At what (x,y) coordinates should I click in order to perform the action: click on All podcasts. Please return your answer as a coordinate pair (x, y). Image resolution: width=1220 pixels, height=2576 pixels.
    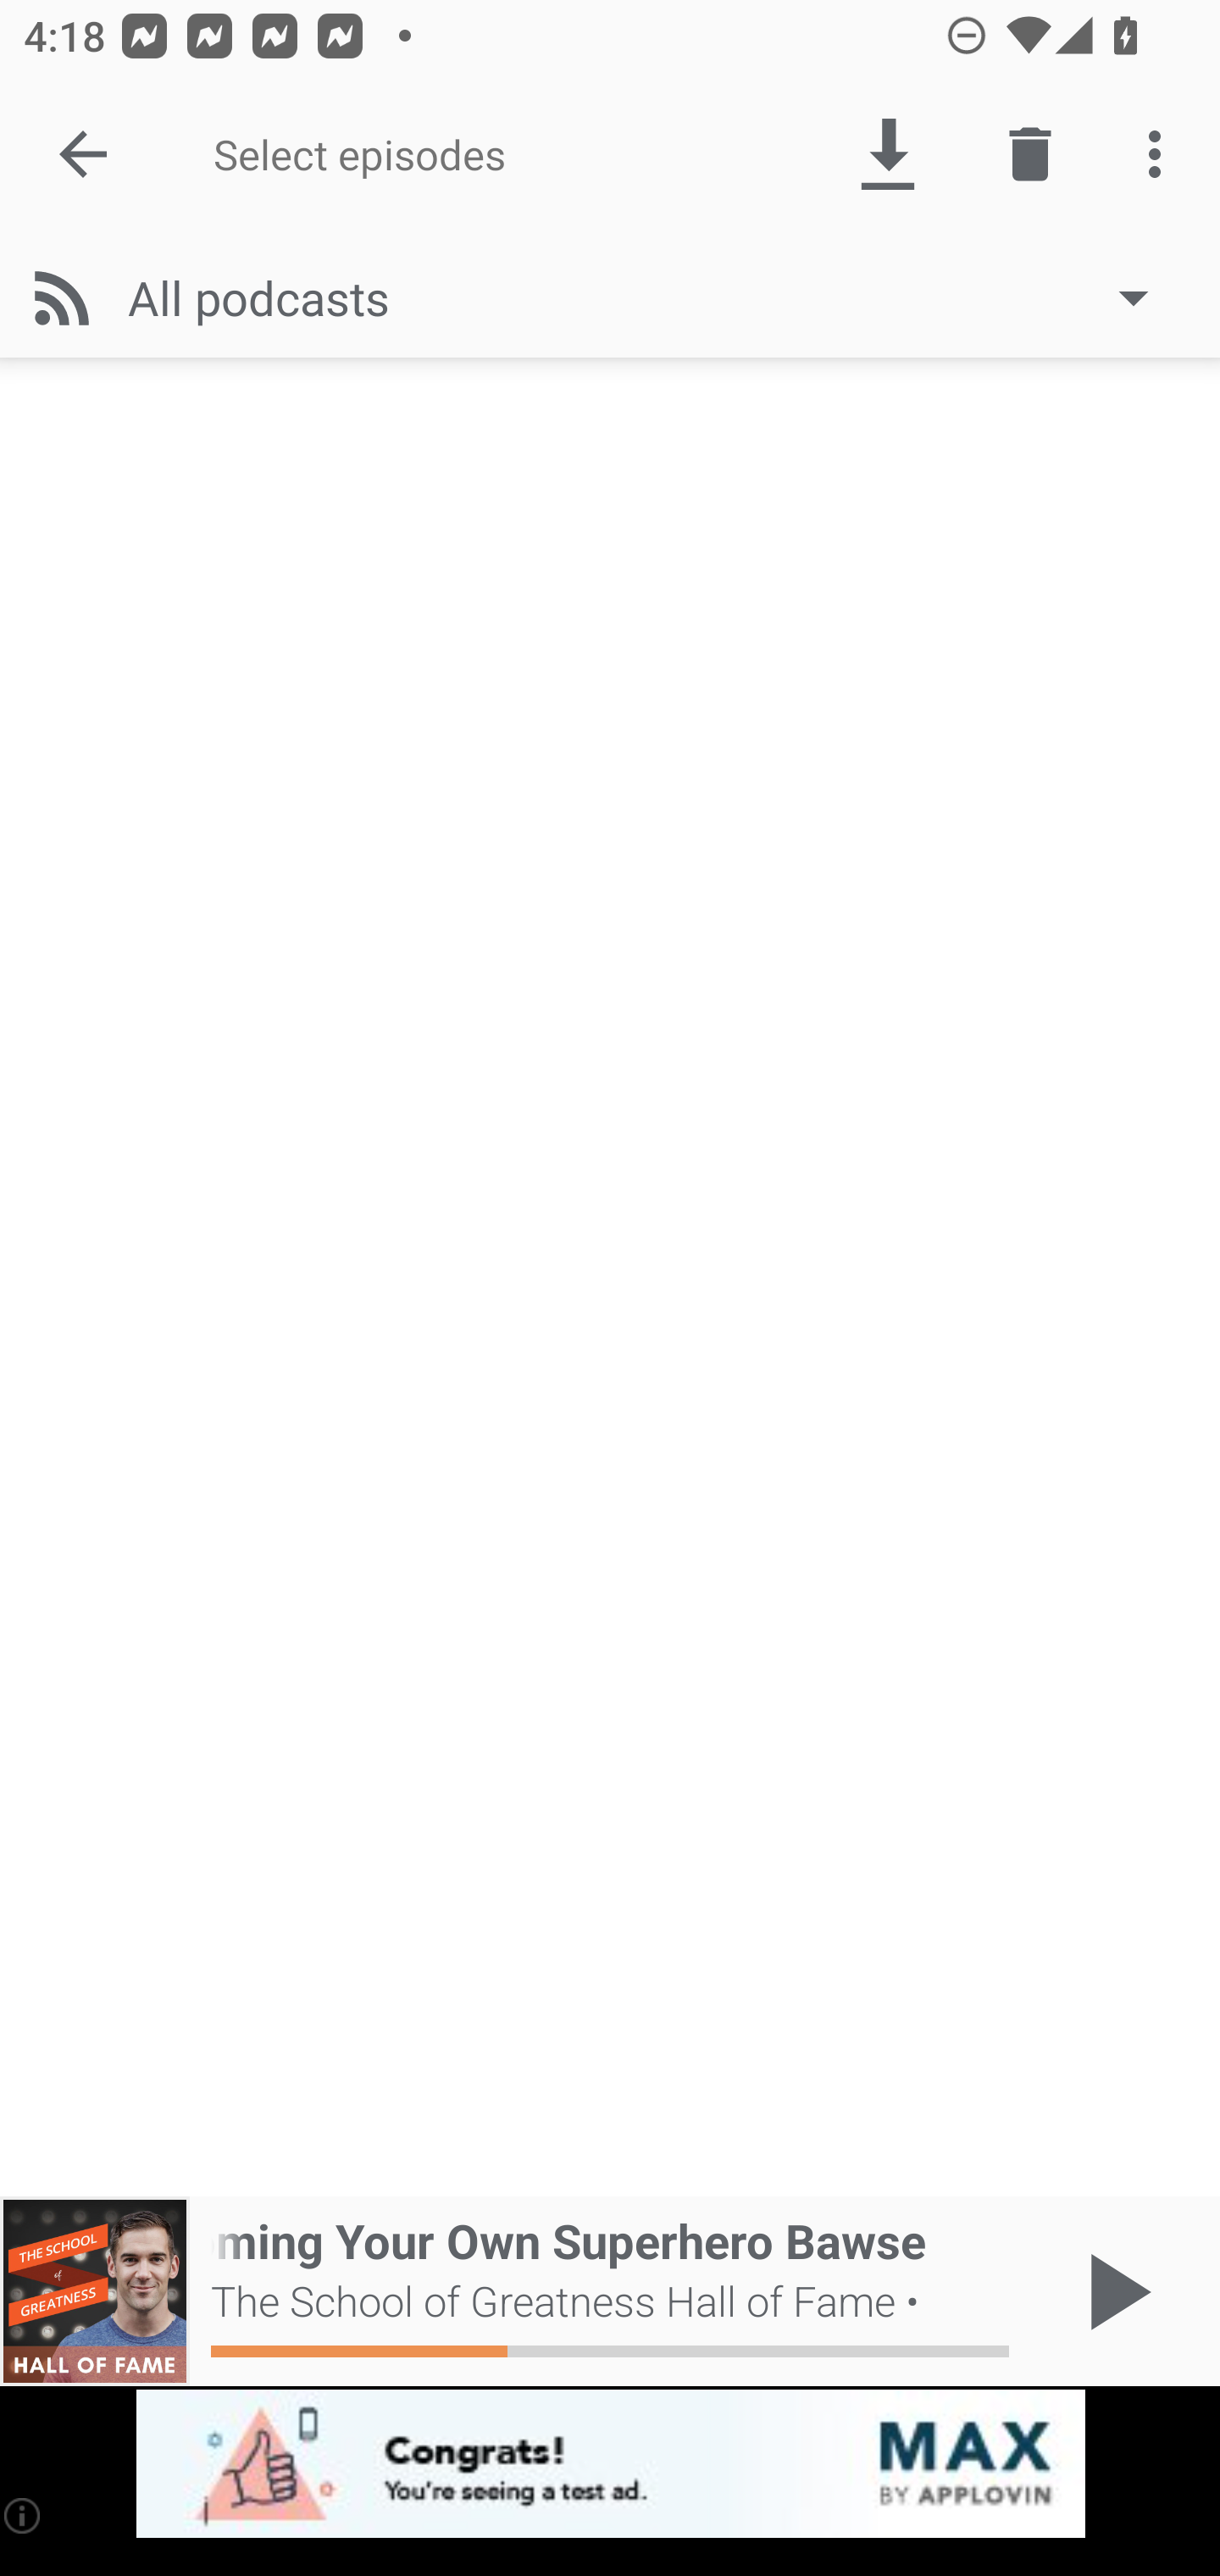
    Looking at the image, I should click on (654, 297).